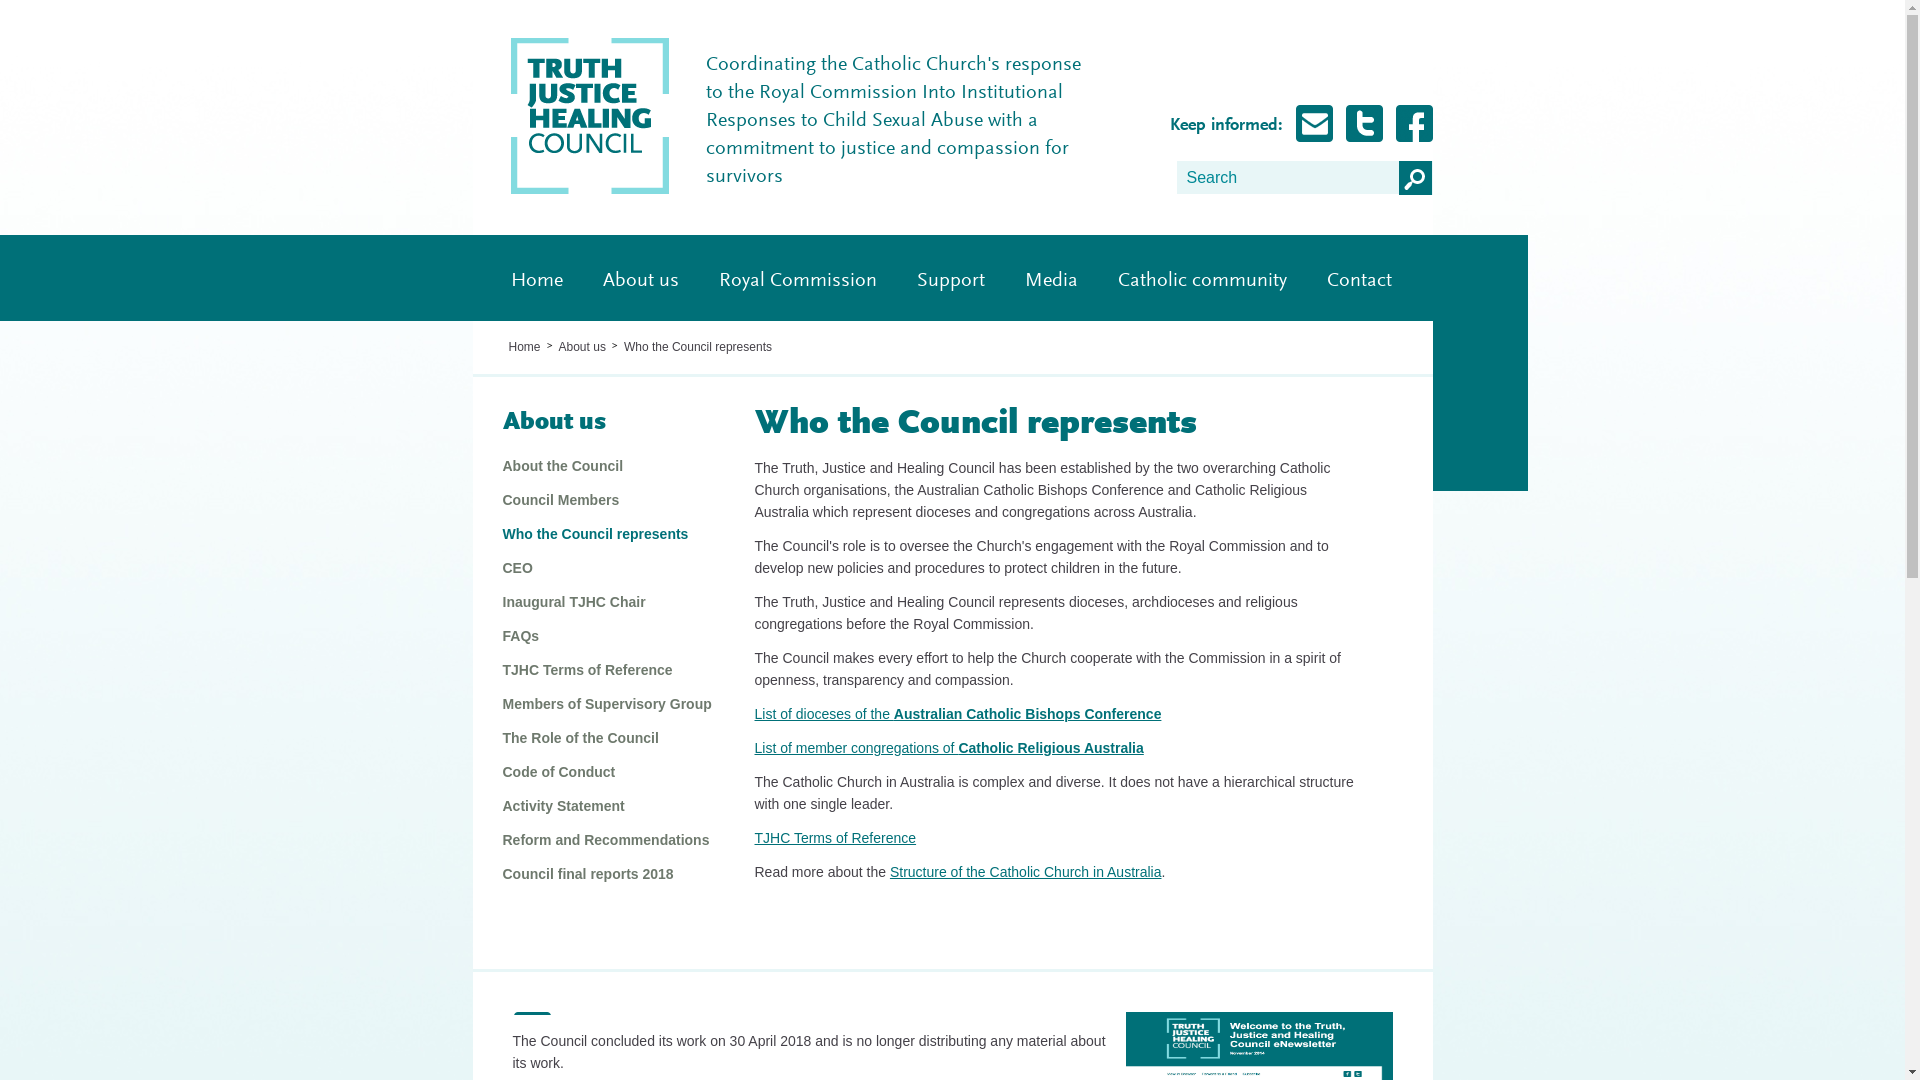 The height and width of the screenshot is (1080, 1920). Describe the element at coordinates (1026, 872) in the screenshot. I see `Structure of the Catholic Church in Australia` at that location.